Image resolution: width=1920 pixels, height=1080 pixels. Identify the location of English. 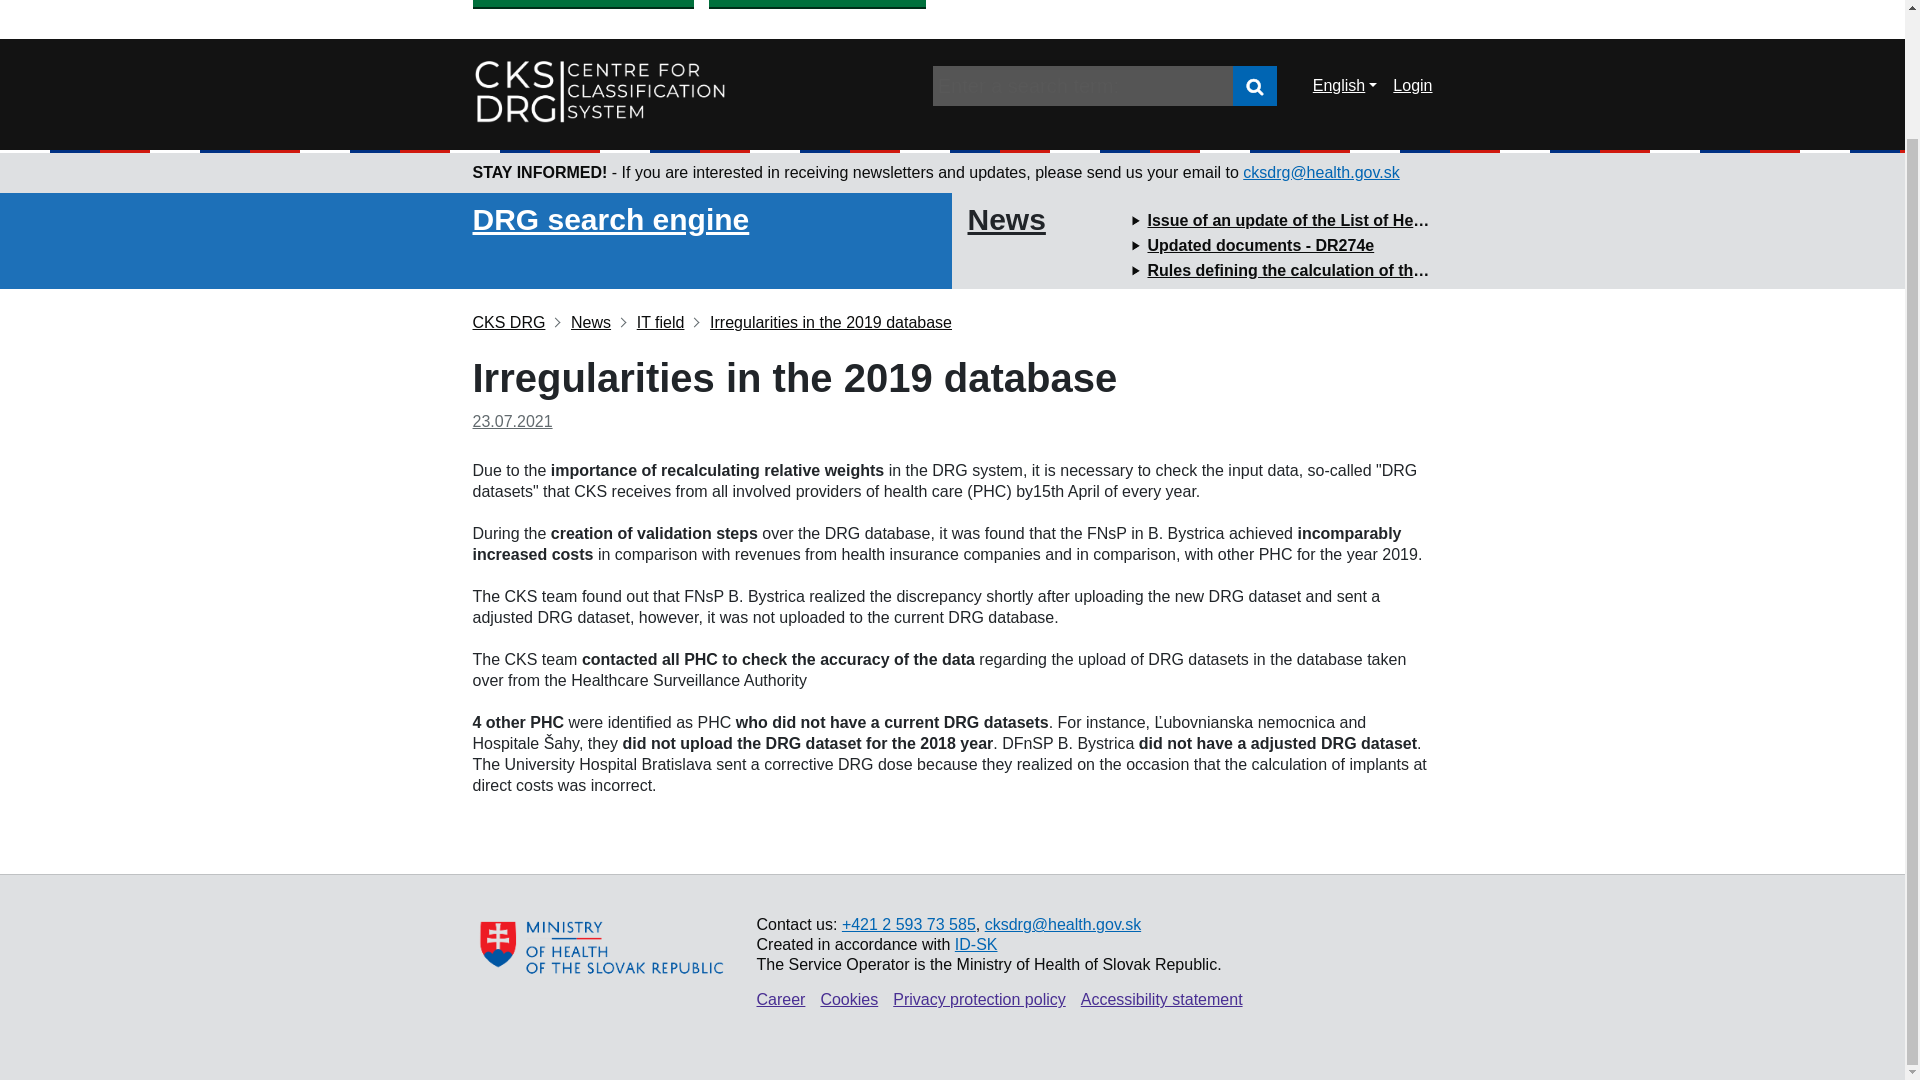
(1345, 86).